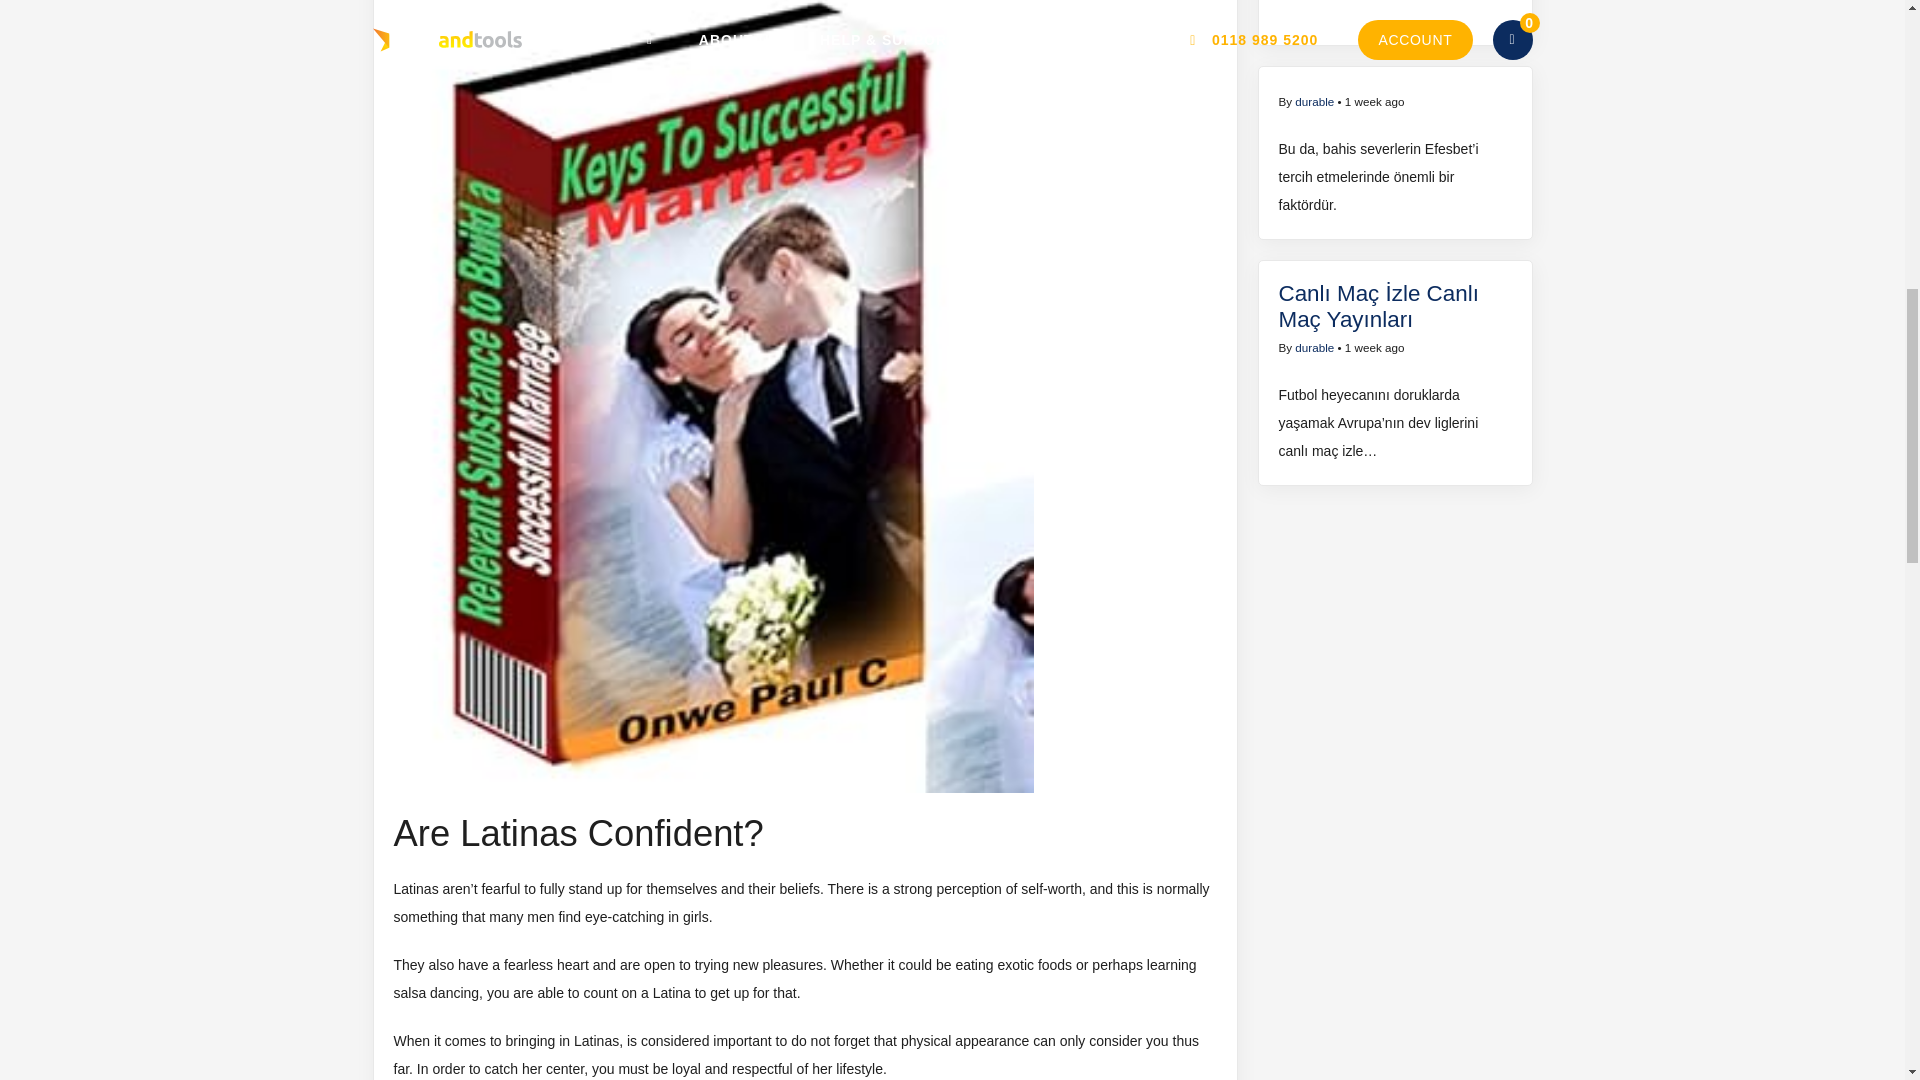  Describe the element at coordinates (1314, 102) in the screenshot. I see `durable` at that location.